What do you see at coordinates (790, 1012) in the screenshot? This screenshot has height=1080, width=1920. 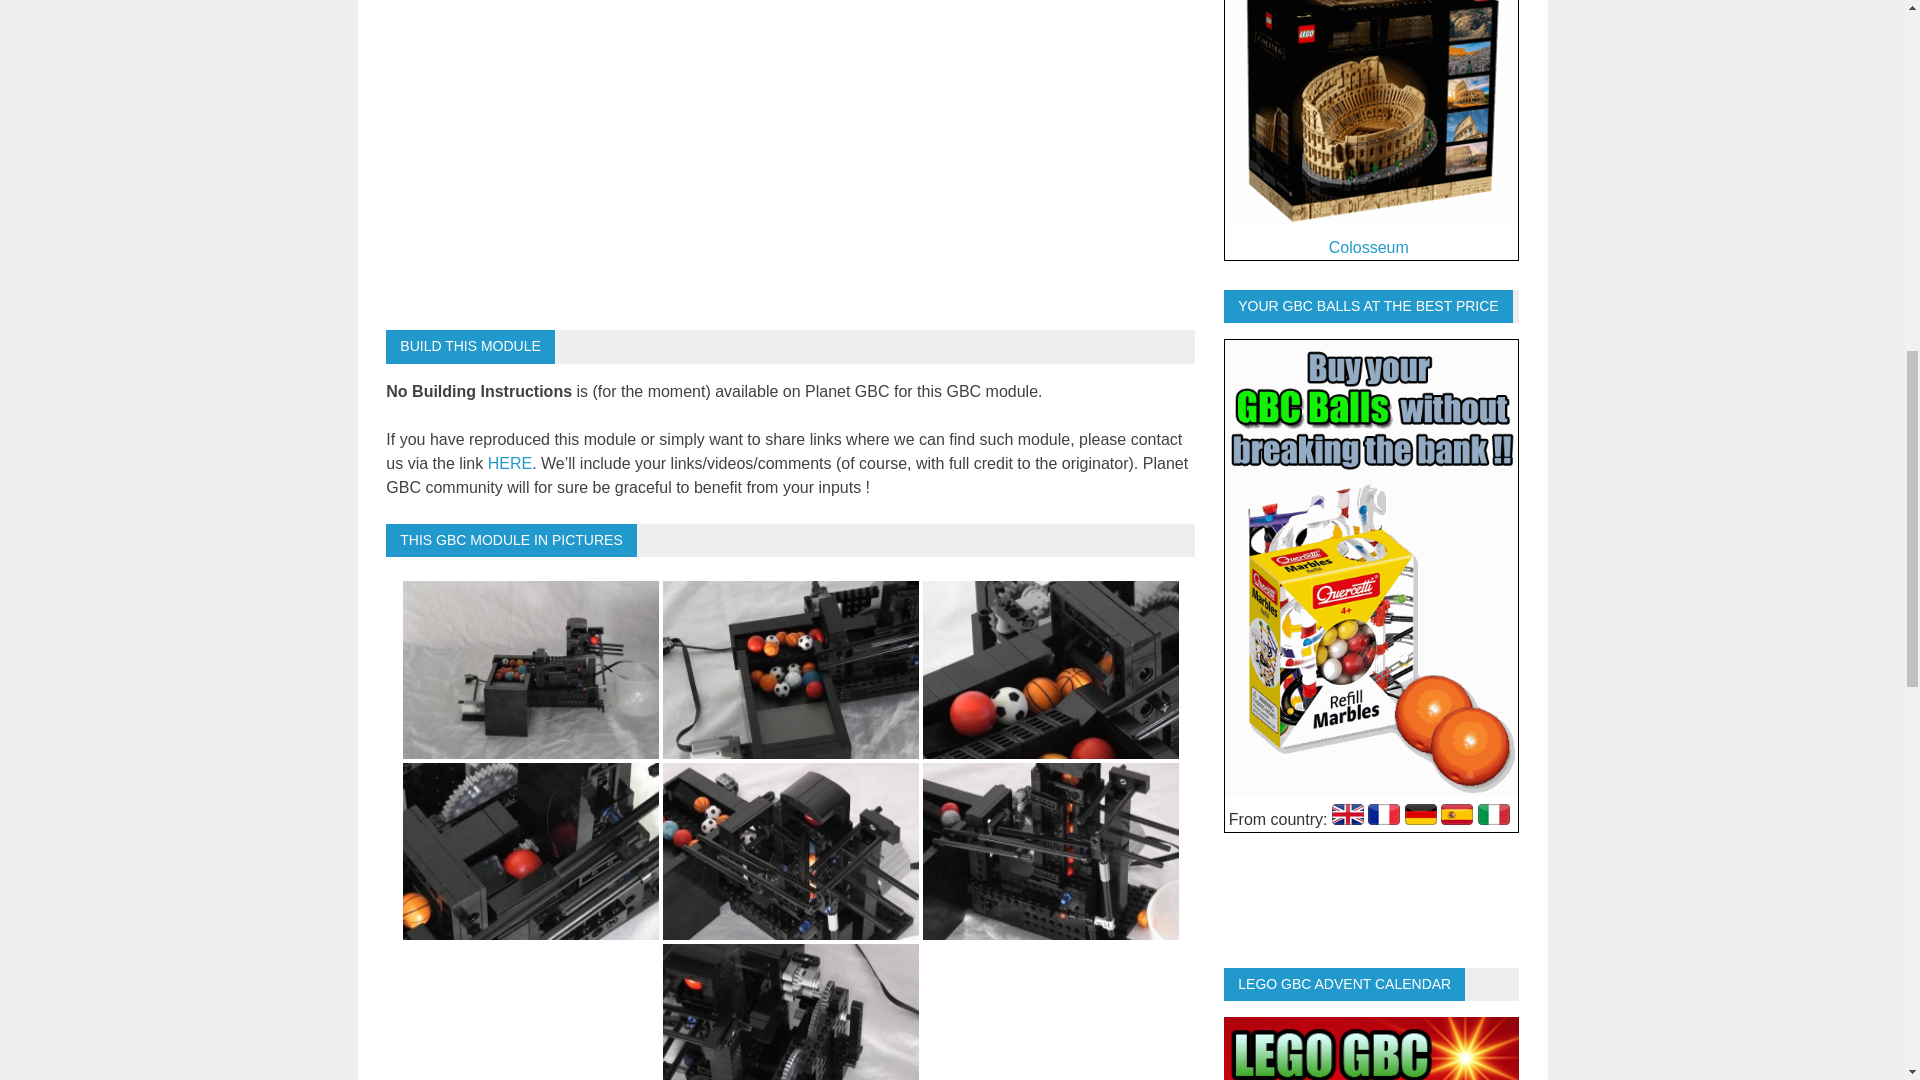 I see `LEGO GBC Ball Pump Type 2 46` at bounding box center [790, 1012].